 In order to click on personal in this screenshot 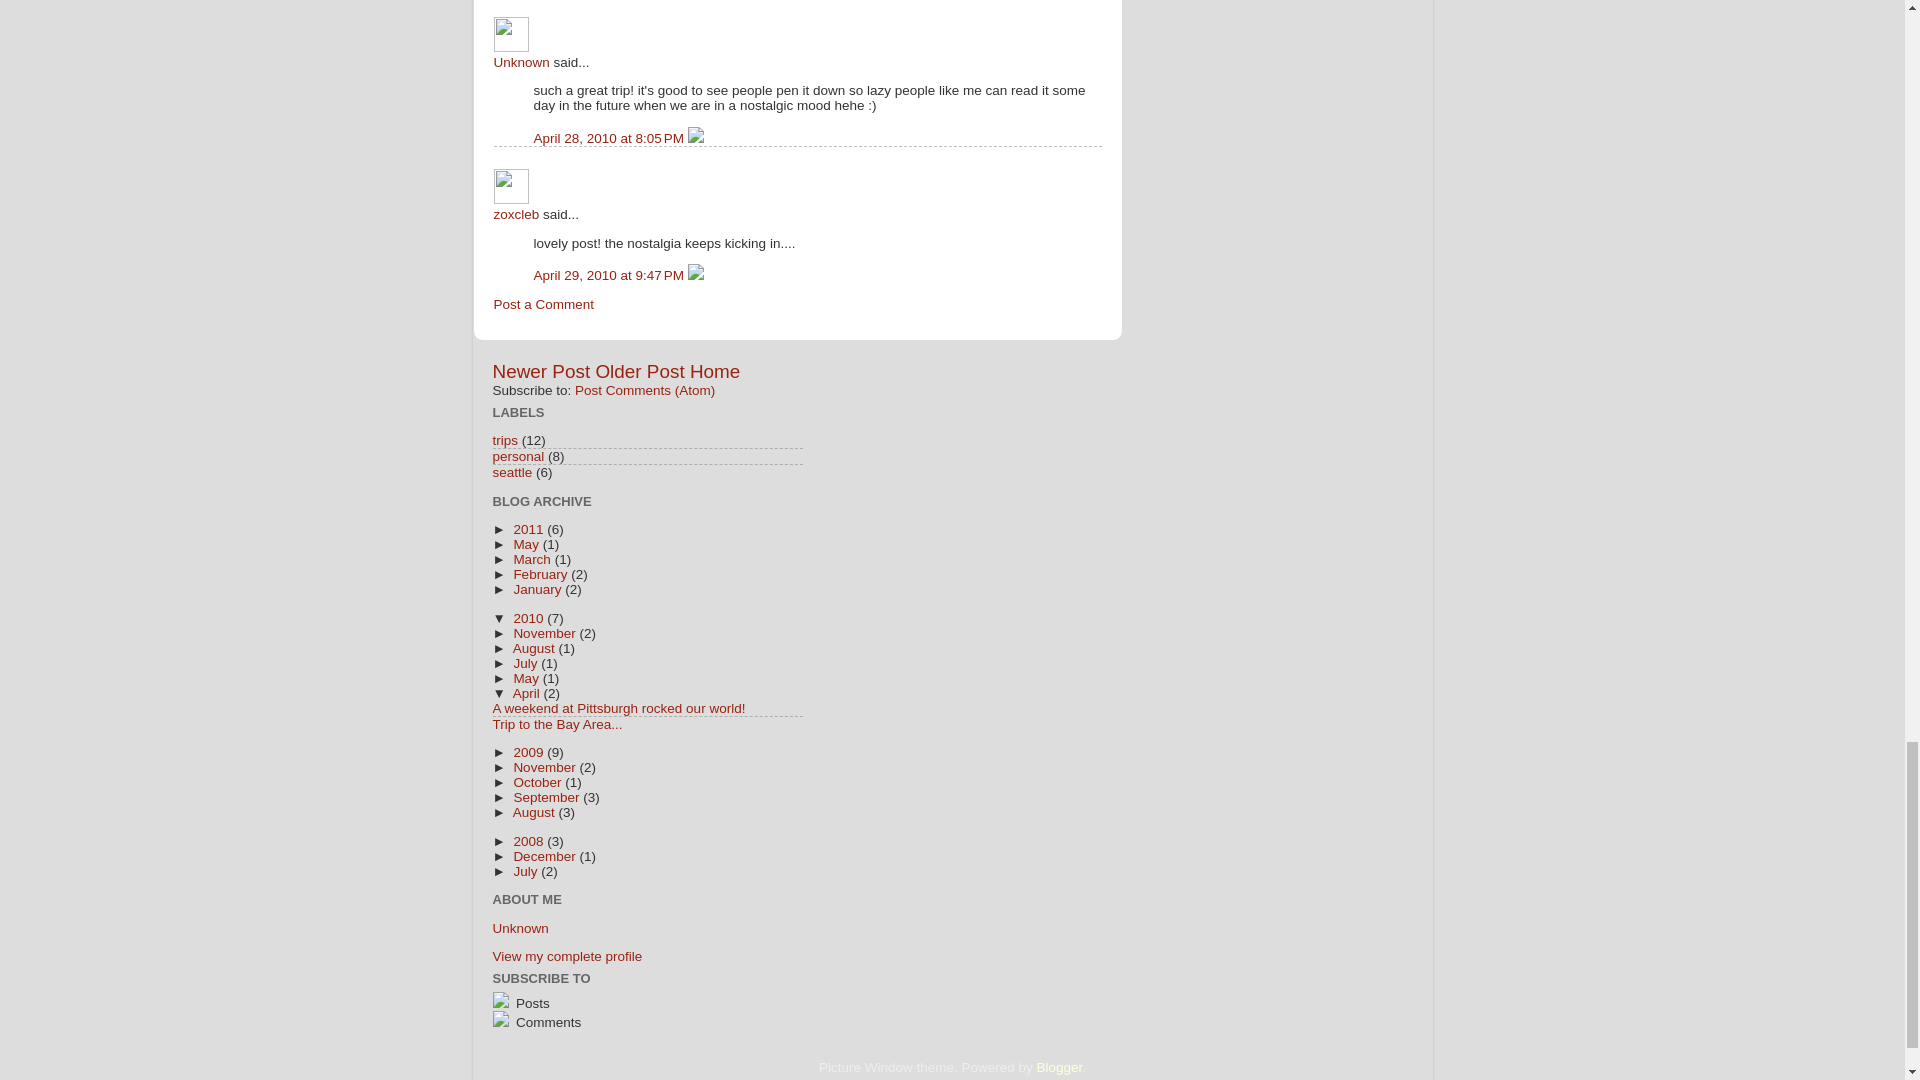, I will do `click(517, 456)`.